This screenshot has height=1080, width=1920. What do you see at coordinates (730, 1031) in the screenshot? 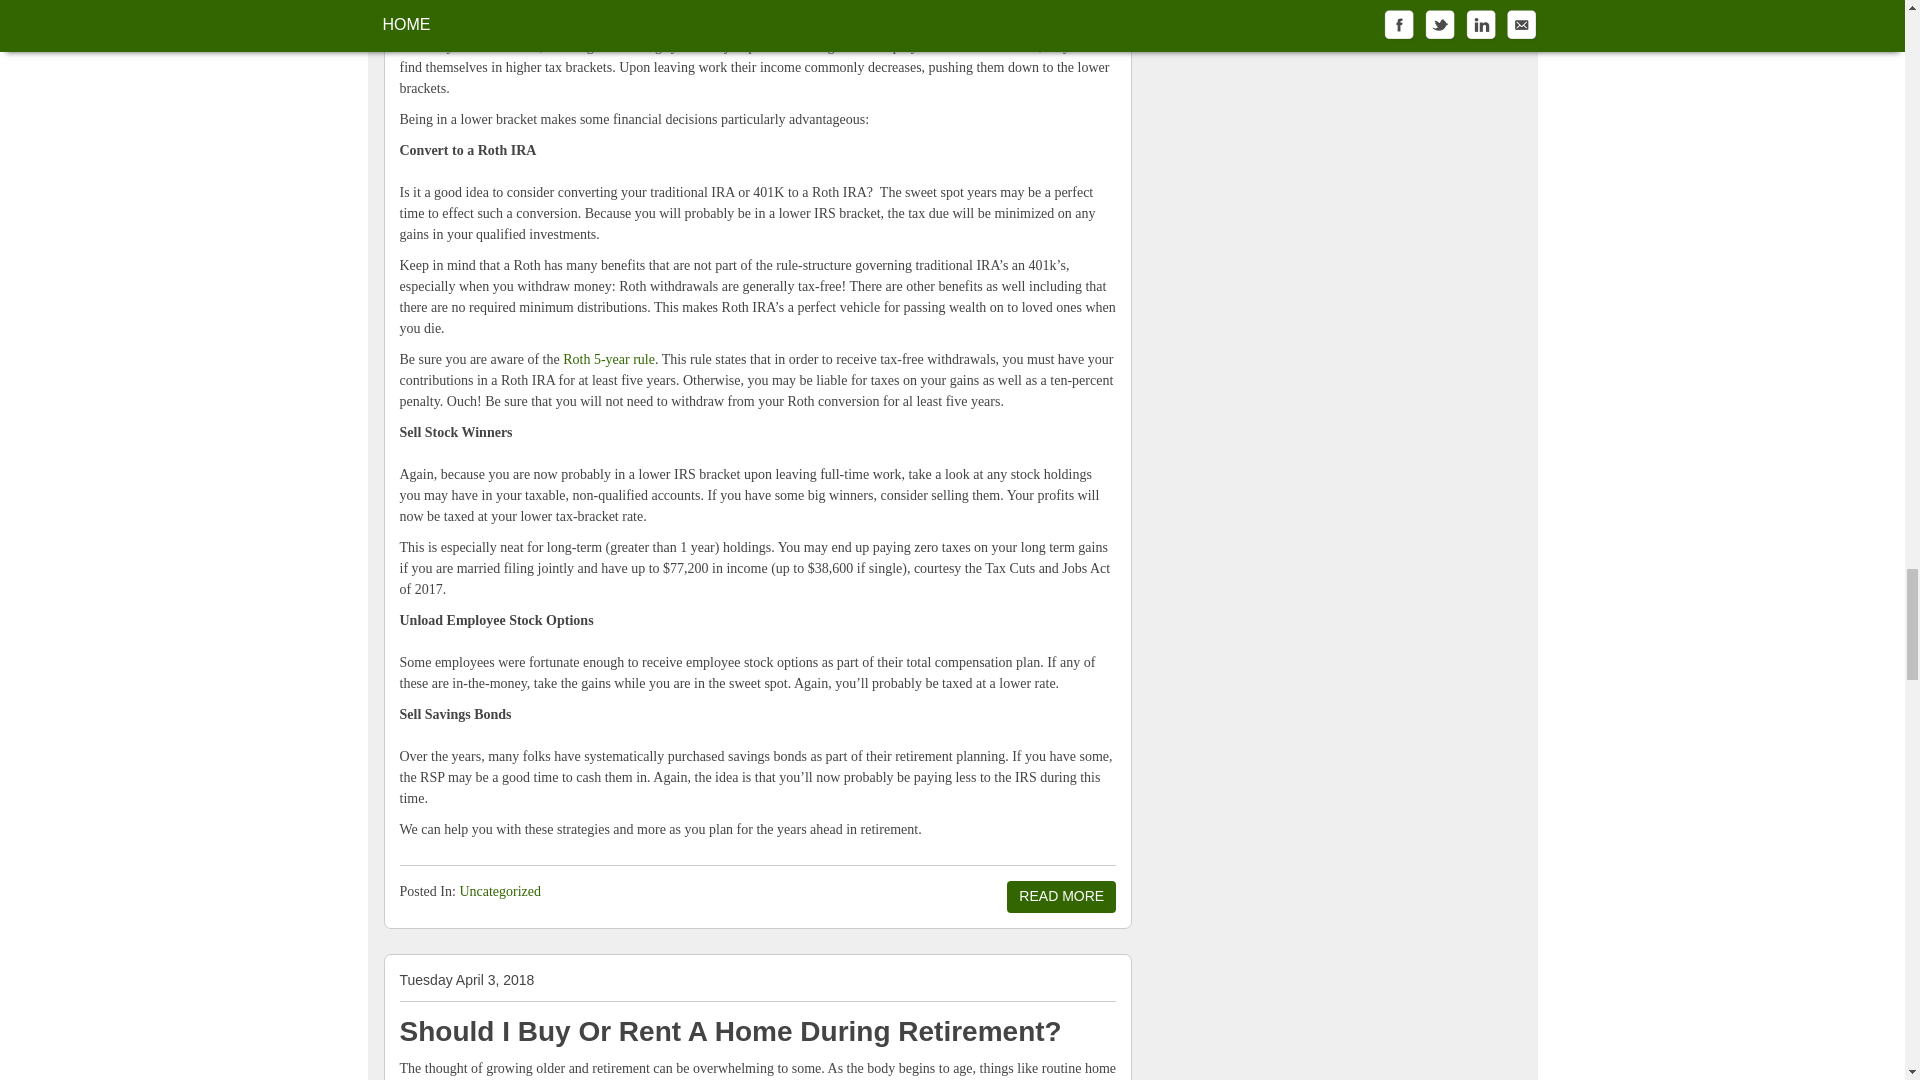
I see `Should I Buy Or Rent A Home During Retirement?` at bounding box center [730, 1031].